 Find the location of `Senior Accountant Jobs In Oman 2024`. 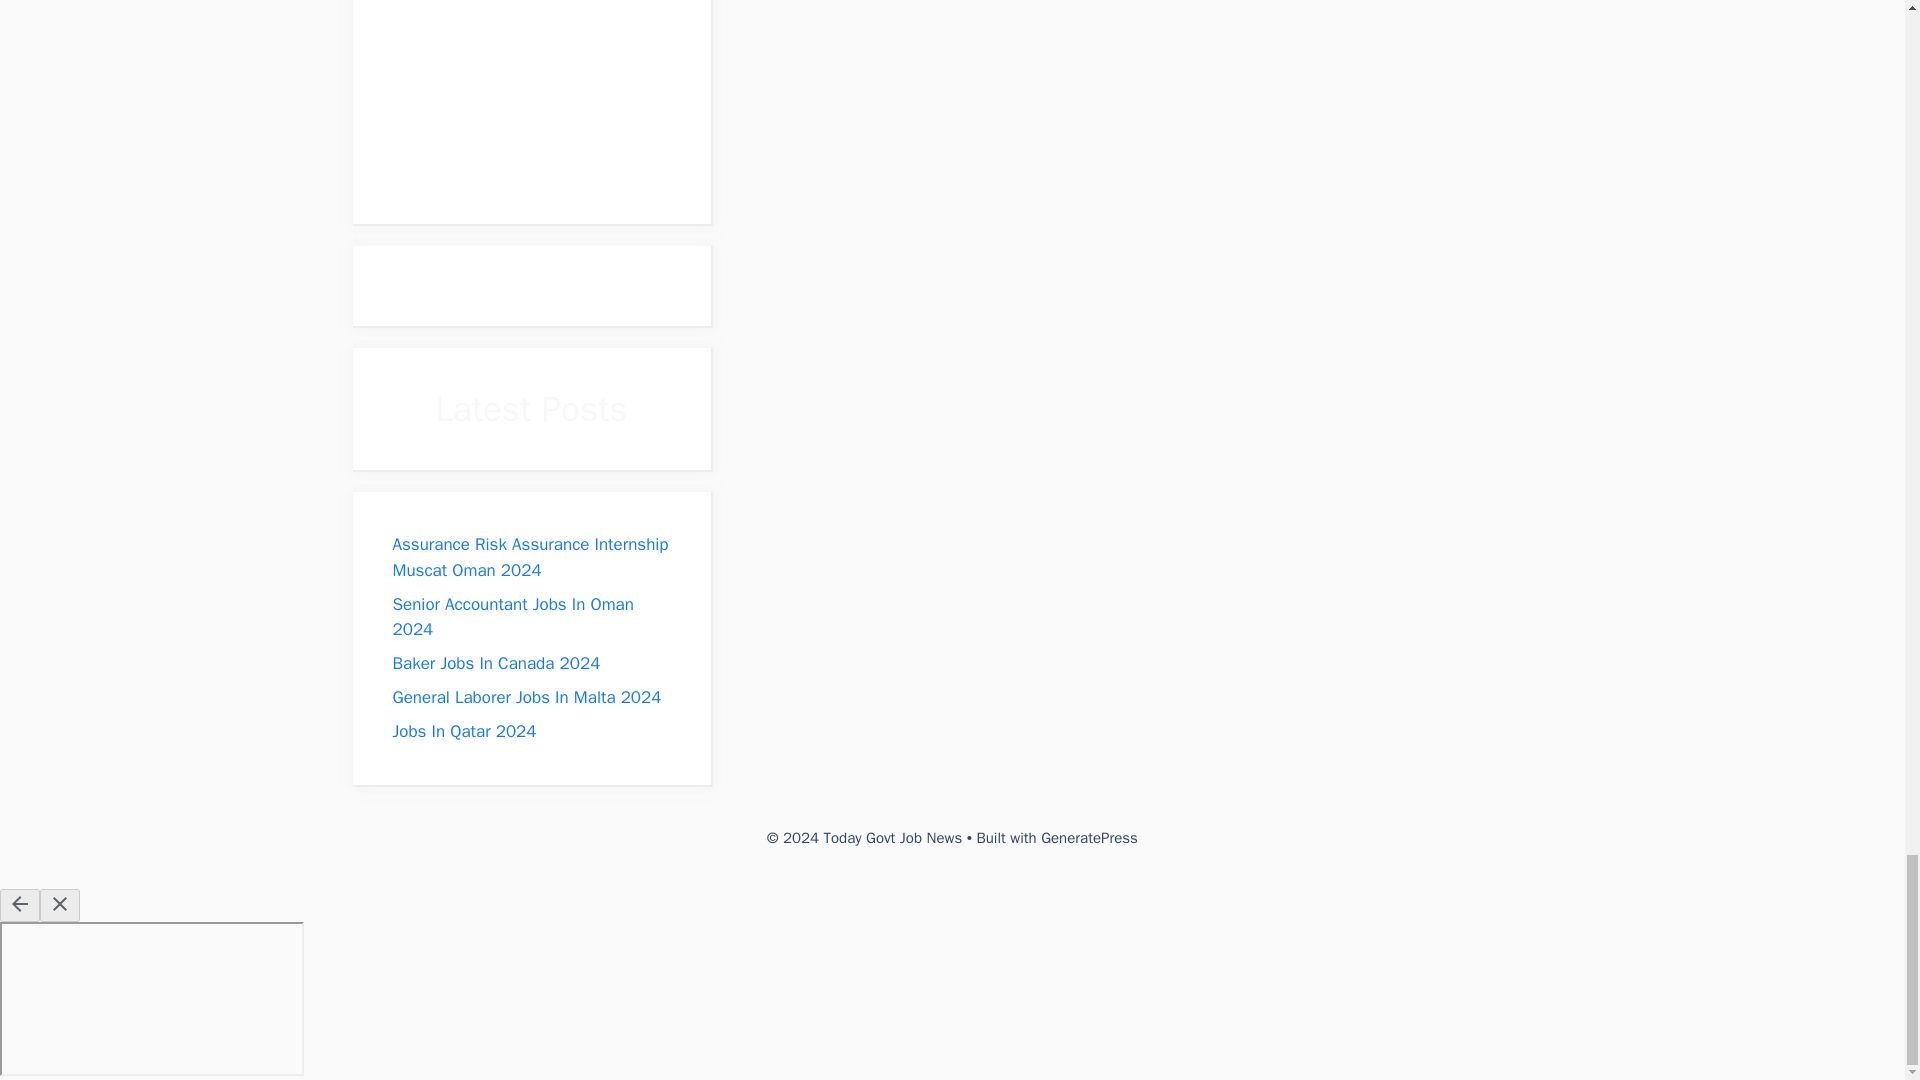

Senior Accountant Jobs In Oman 2024 is located at coordinates (512, 618).